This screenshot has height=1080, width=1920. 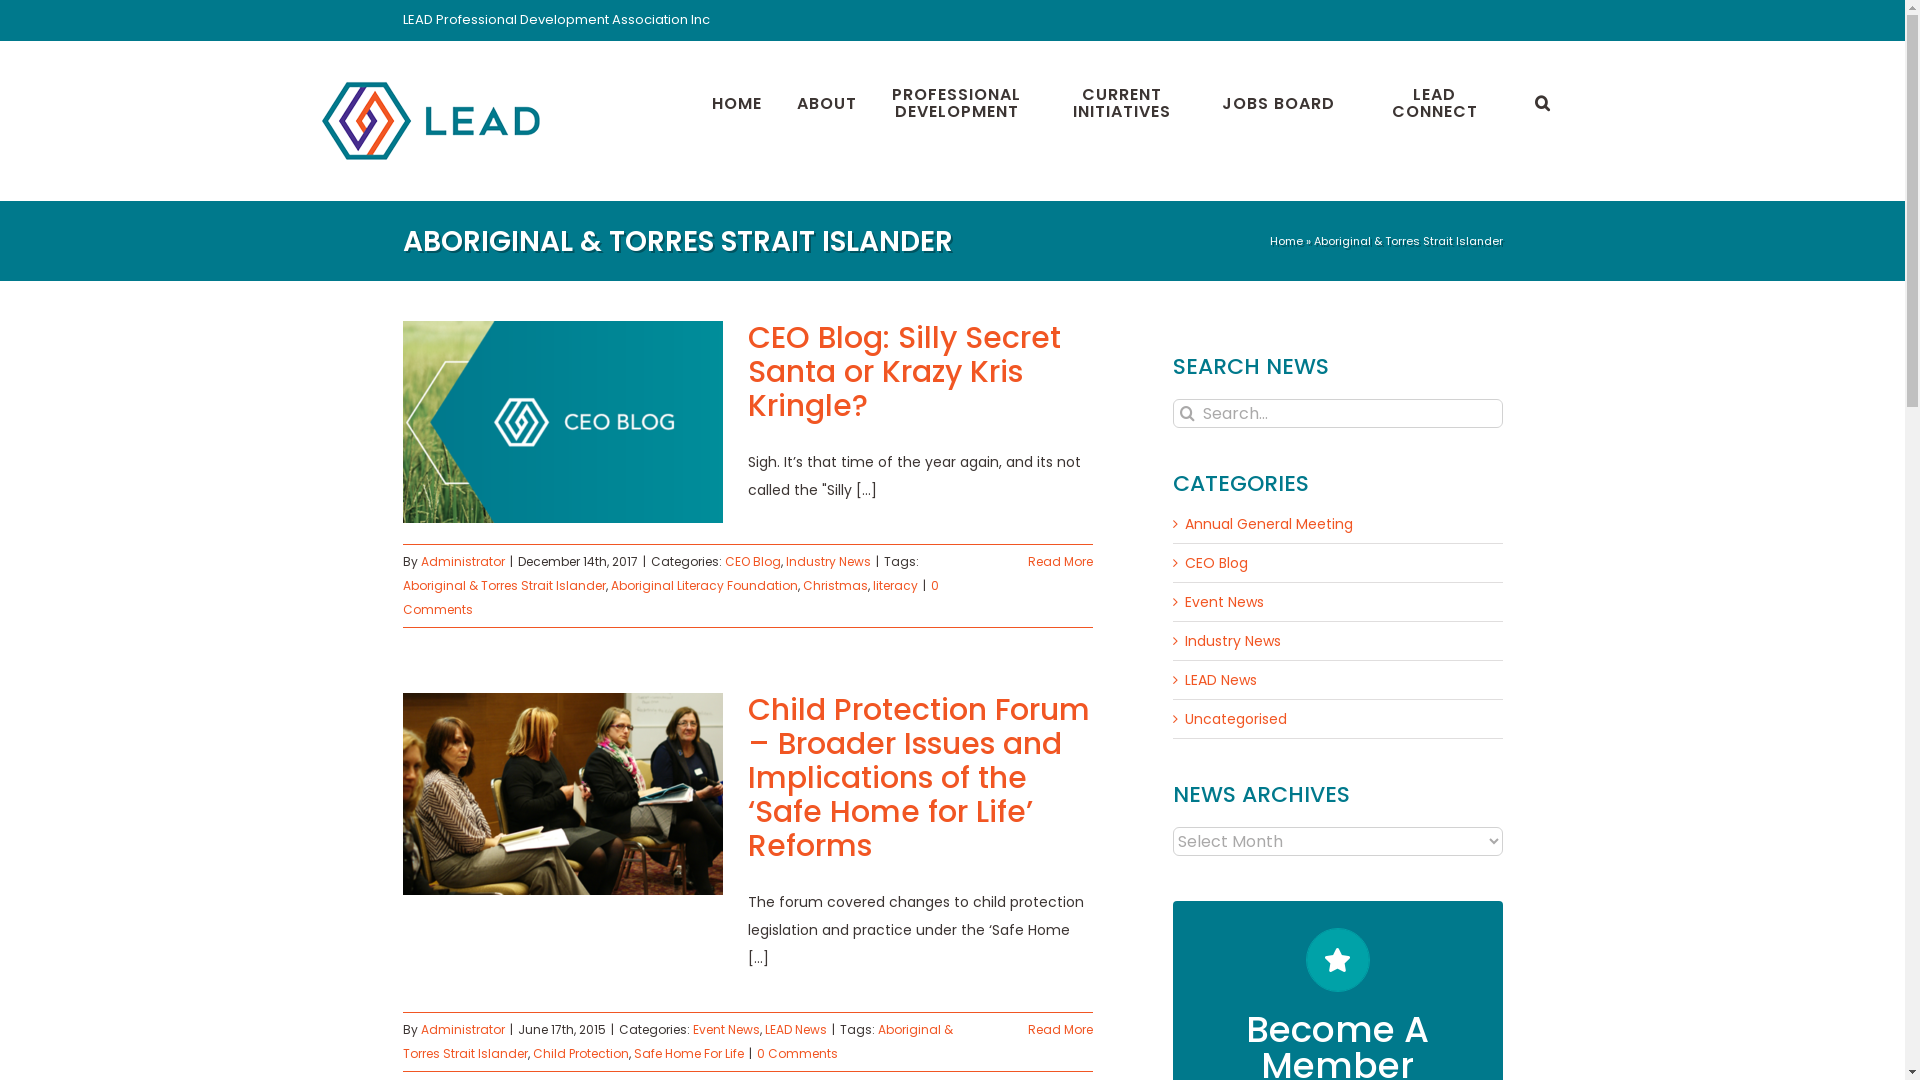 I want to click on Child Protection, so click(x=580, y=1054).